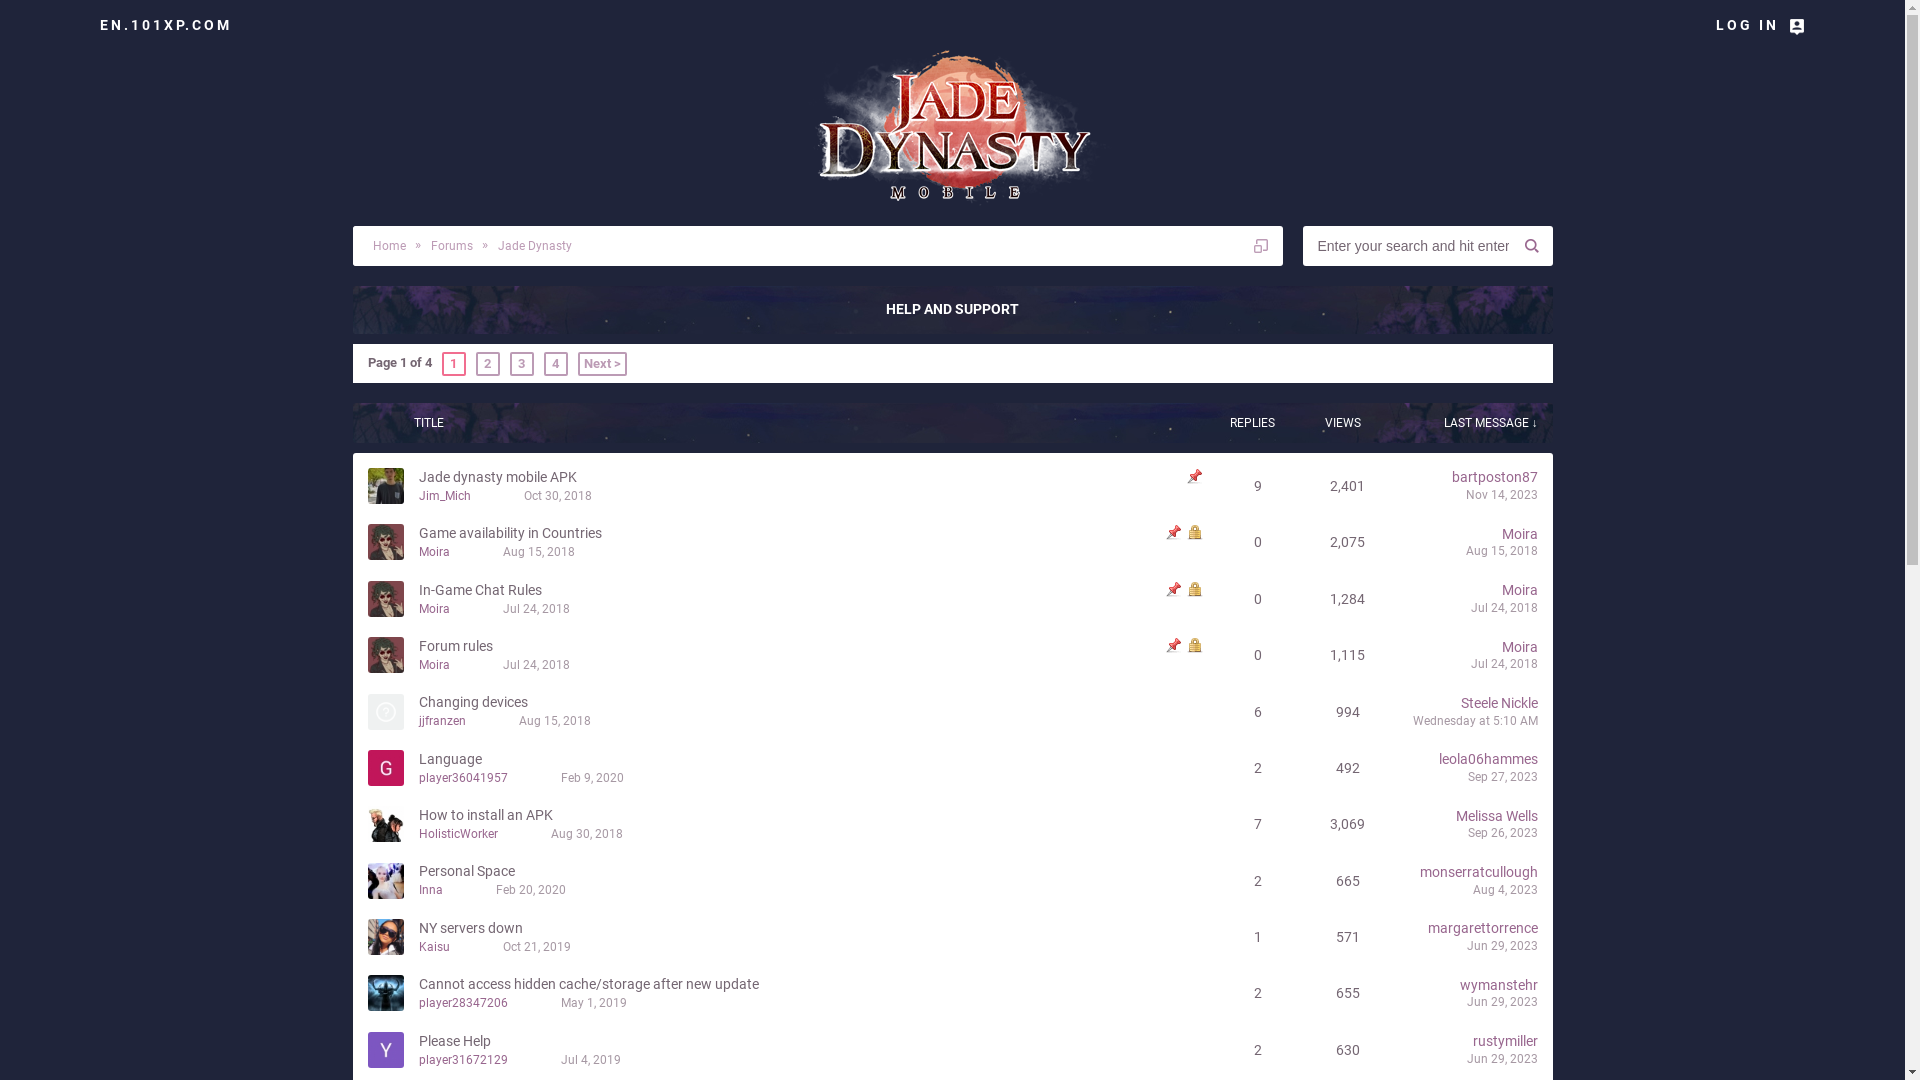 The image size is (1920, 1080). I want to click on NY servers down, so click(470, 928).